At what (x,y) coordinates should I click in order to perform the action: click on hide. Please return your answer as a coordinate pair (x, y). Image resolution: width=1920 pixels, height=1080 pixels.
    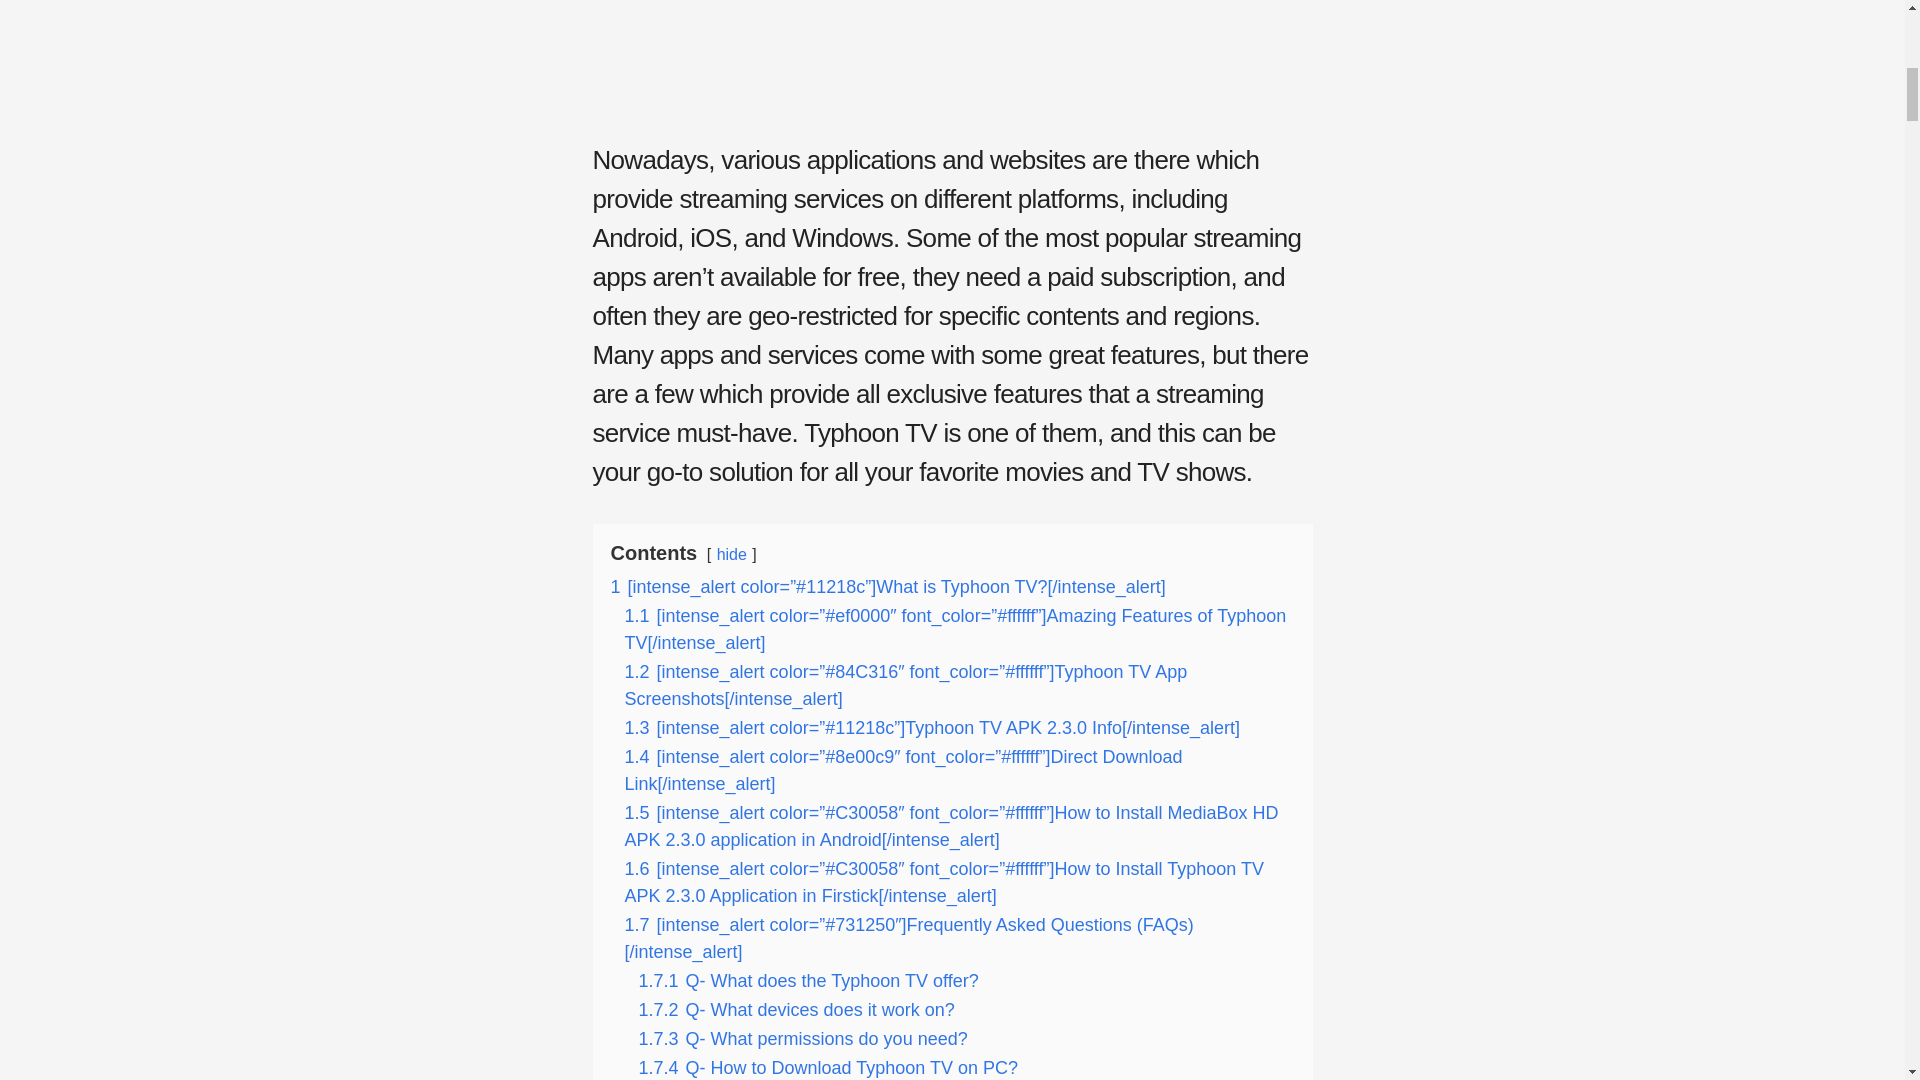
    Looking at the image, I should click on (731, 554).